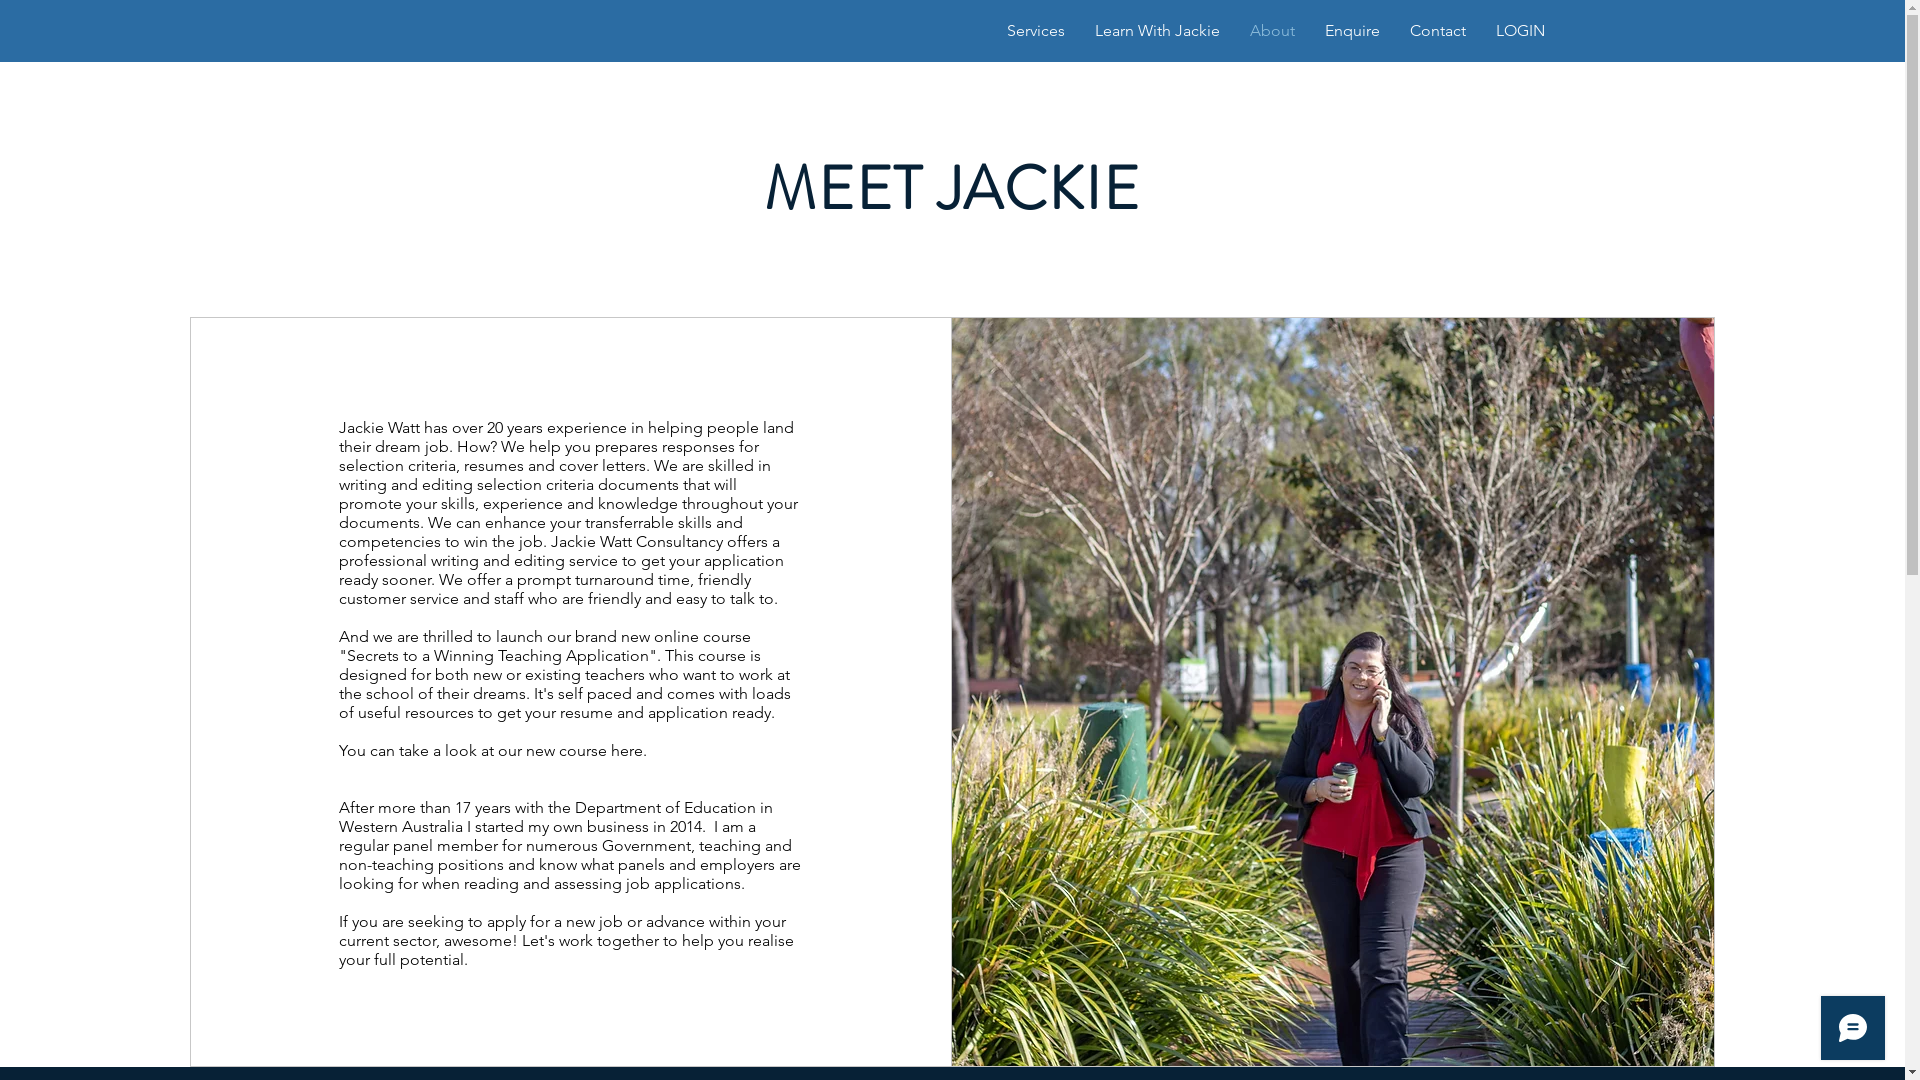 This screenshot has height=1080, width=1920. I want to click on LOGIN, so click(1520, 31).